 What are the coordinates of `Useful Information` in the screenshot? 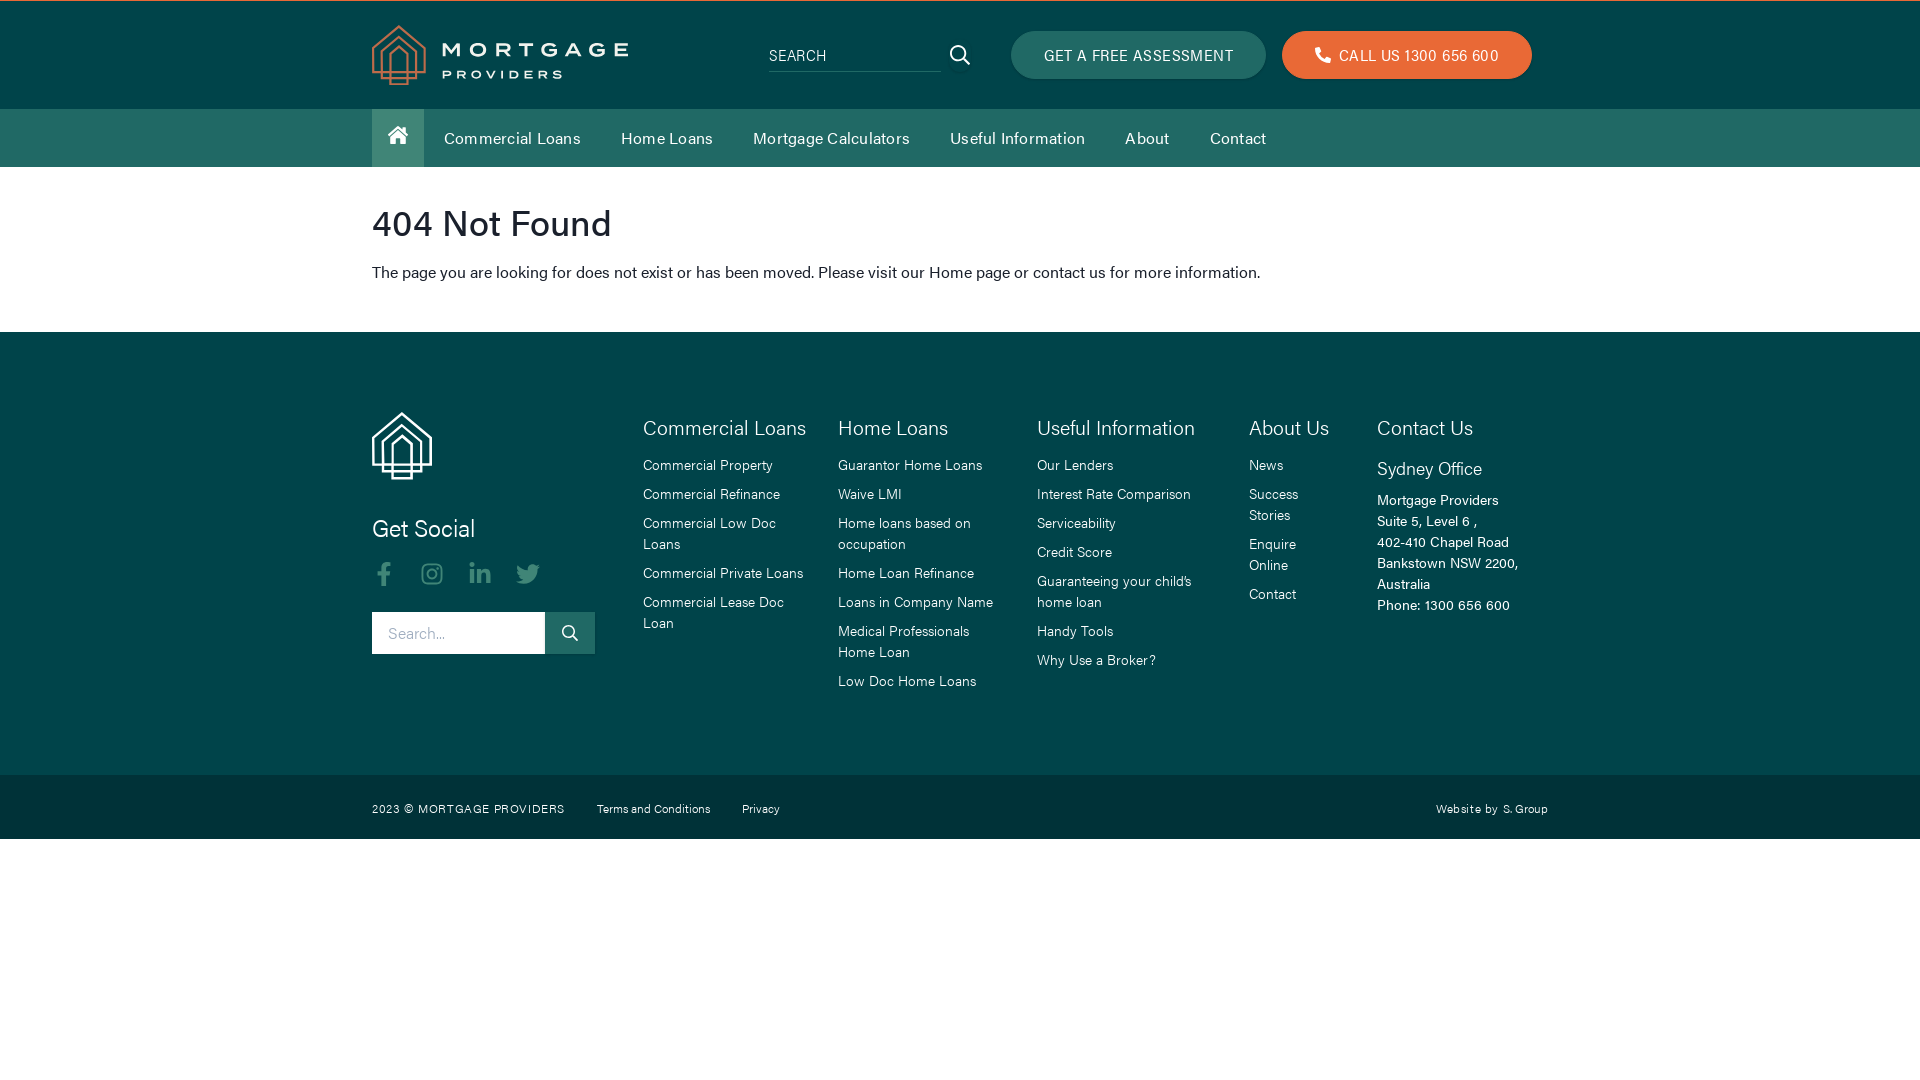 It's located at (1018, 138).